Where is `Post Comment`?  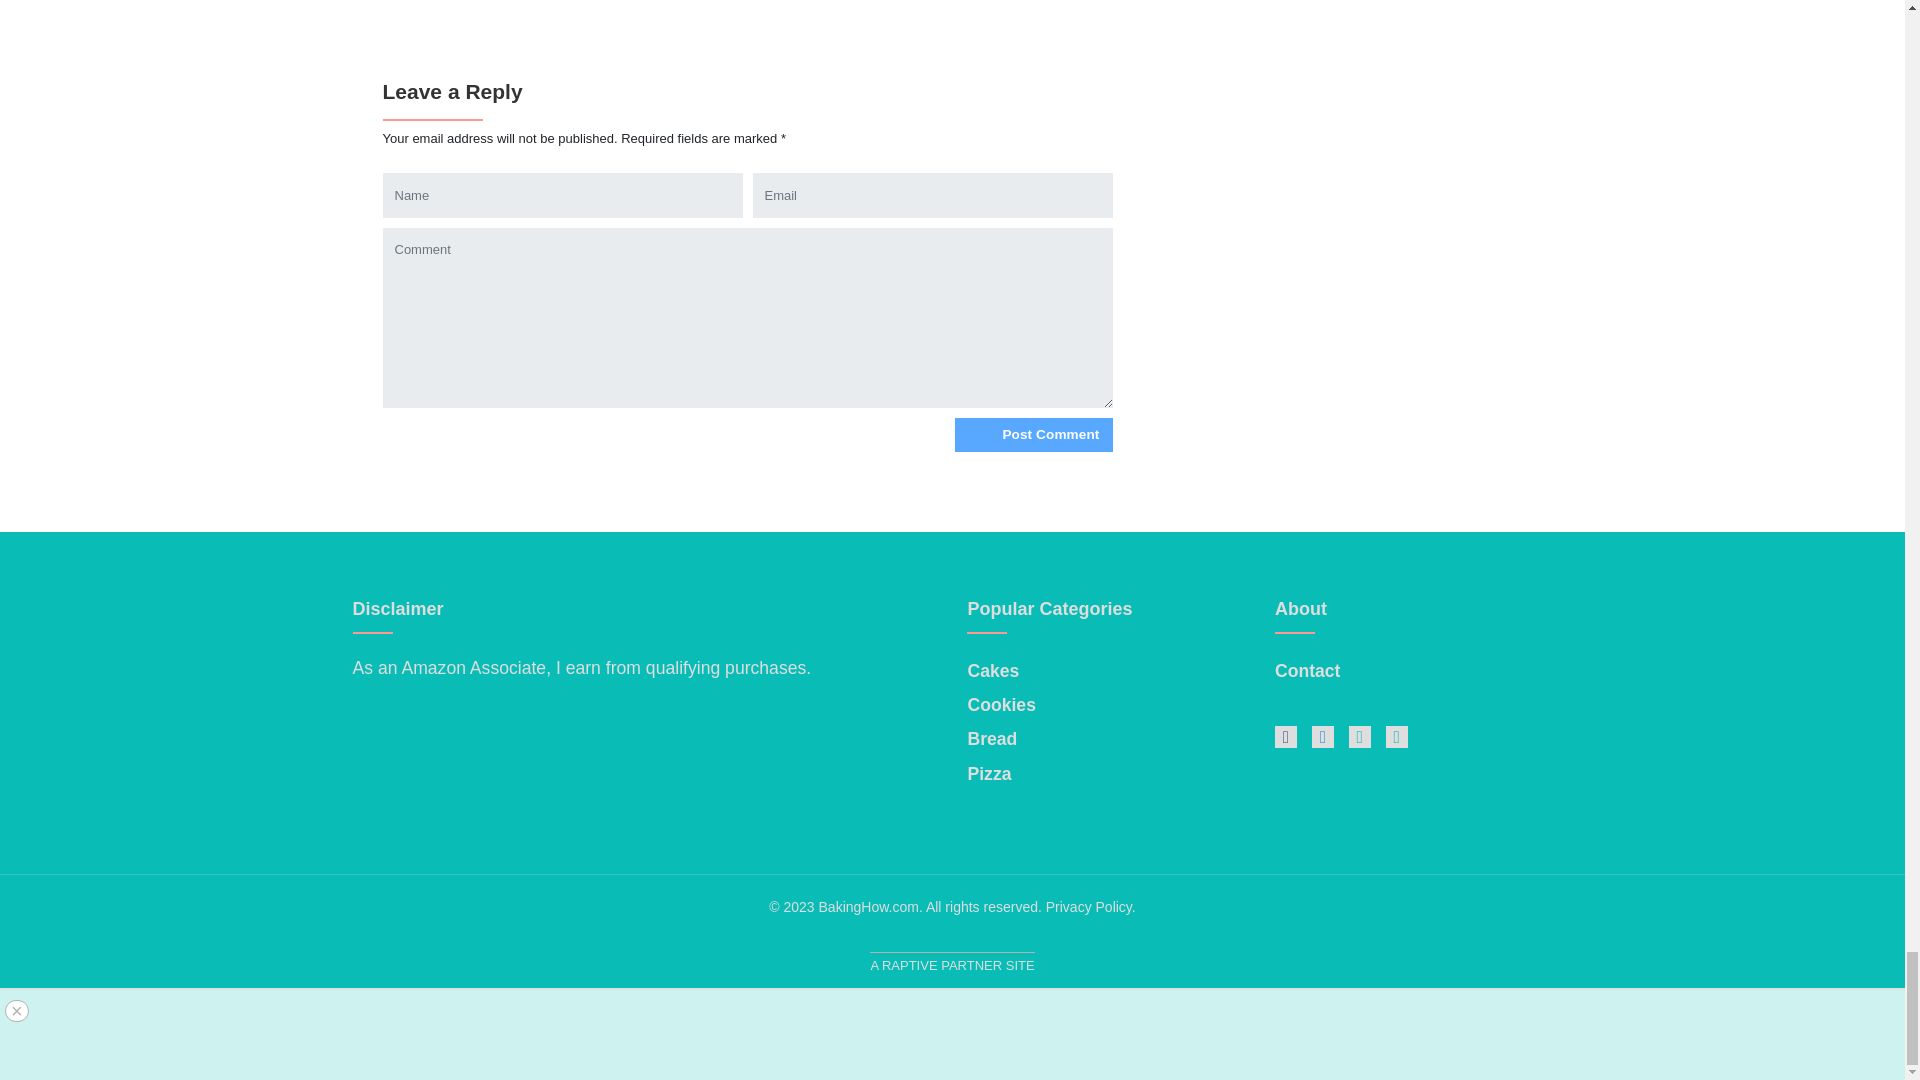
Post Comment is located at coordinates (1032, 434).